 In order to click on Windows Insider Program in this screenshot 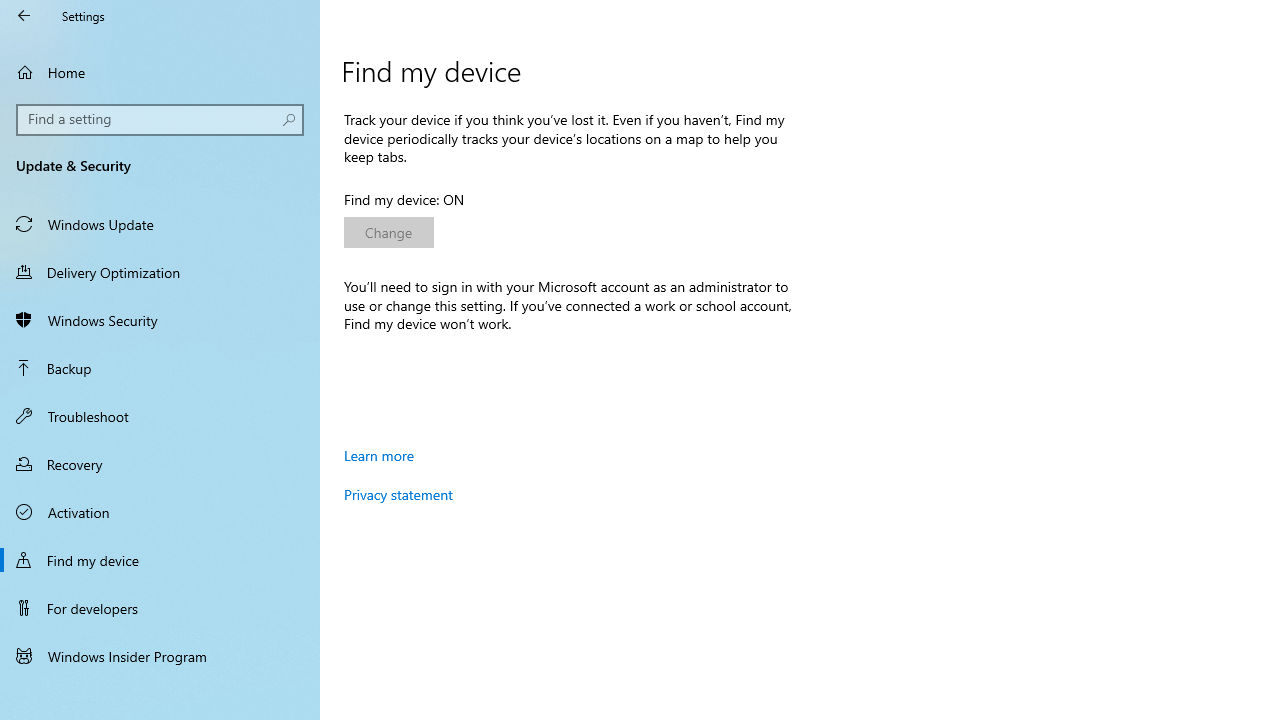, I will do `click(160, 656)`.